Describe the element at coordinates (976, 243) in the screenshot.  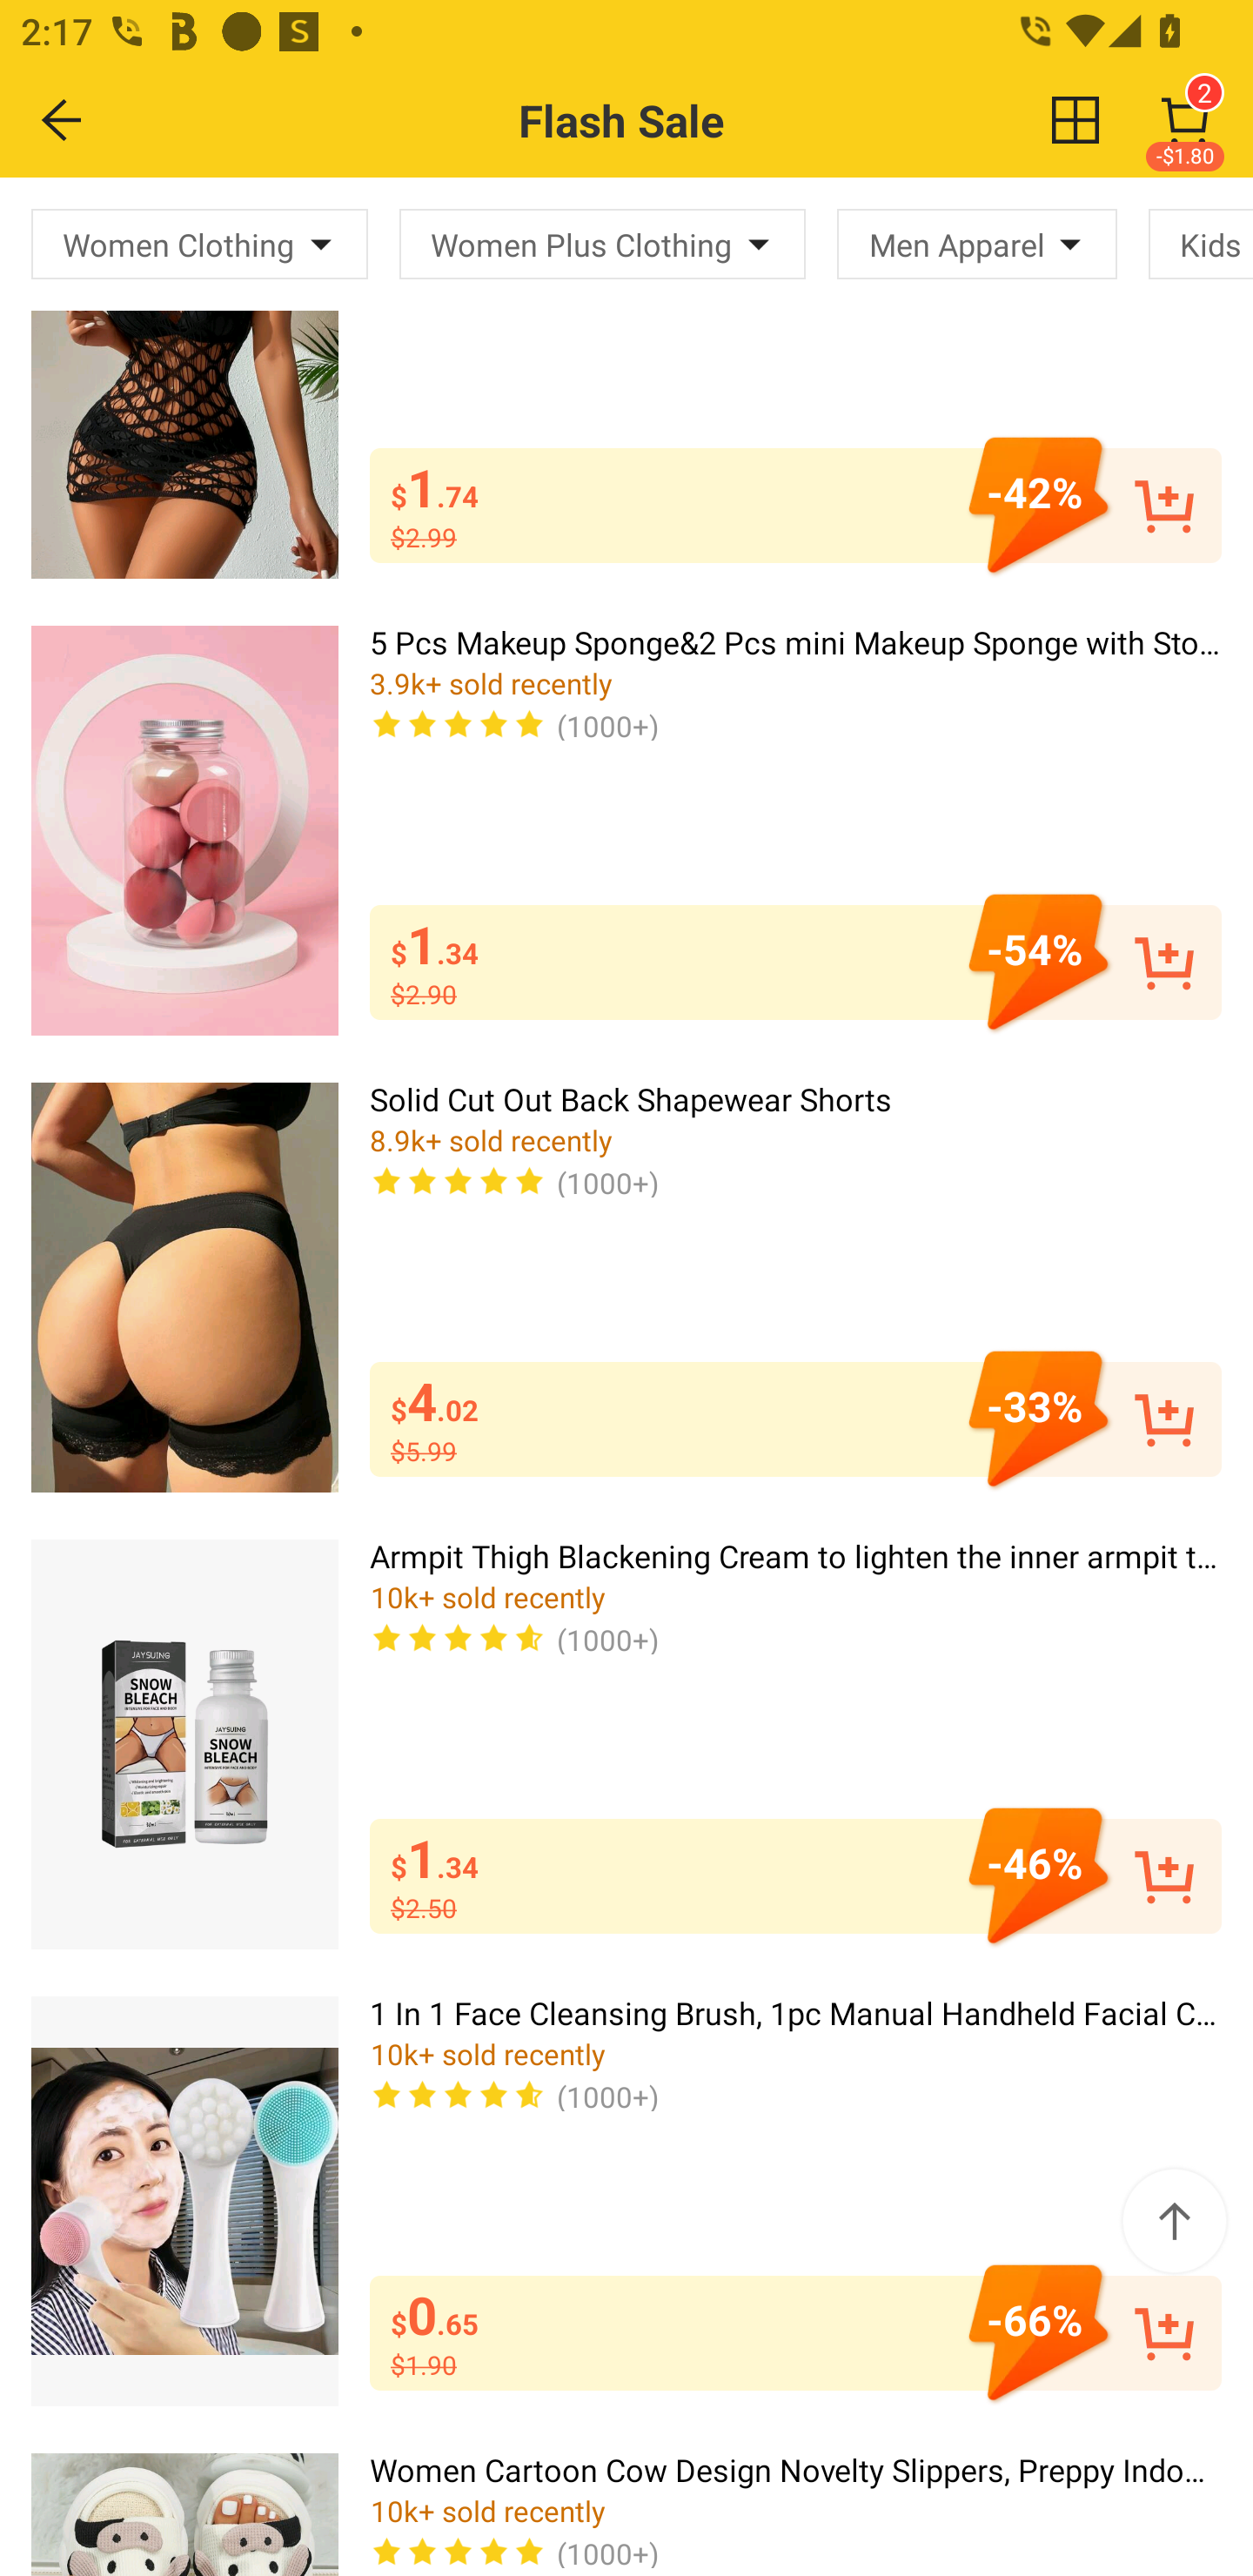
I see `Men Apparel` at that location.